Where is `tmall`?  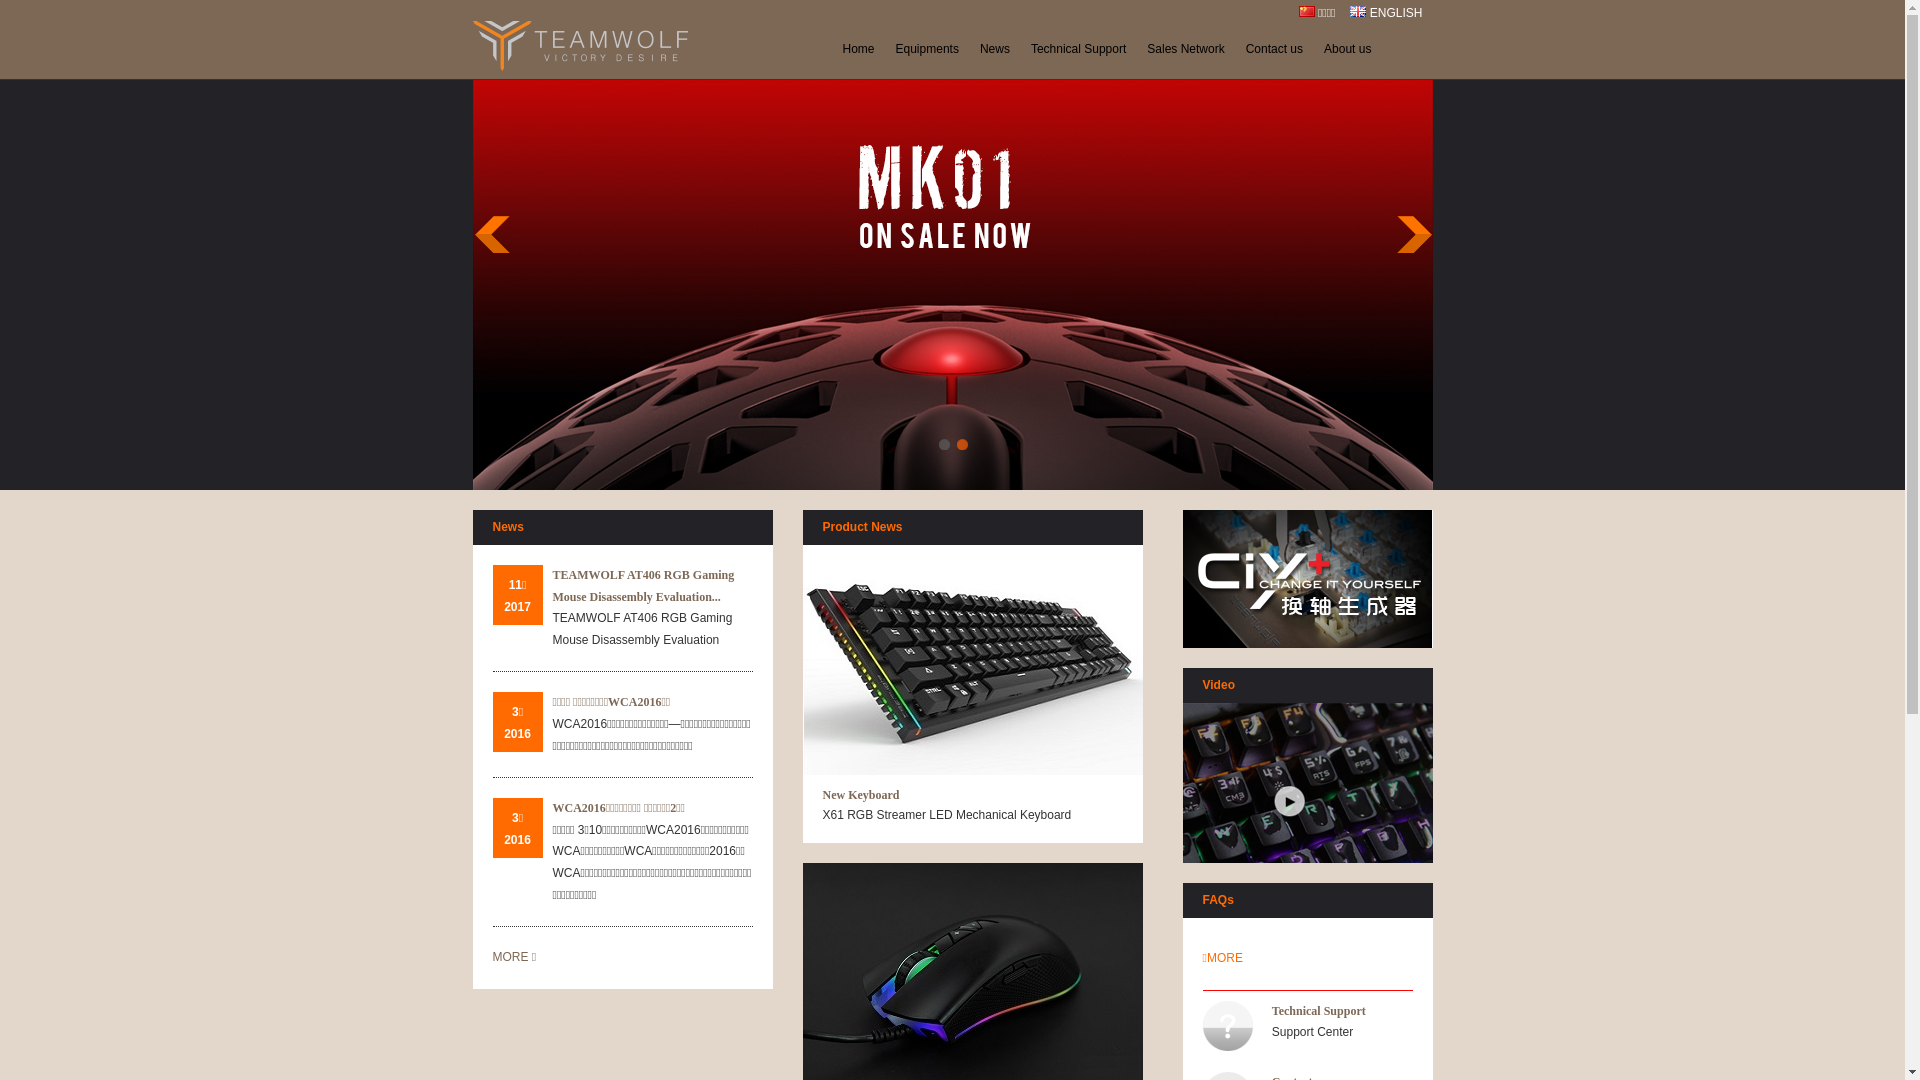 tmall is located at coordinates (1306, 579).